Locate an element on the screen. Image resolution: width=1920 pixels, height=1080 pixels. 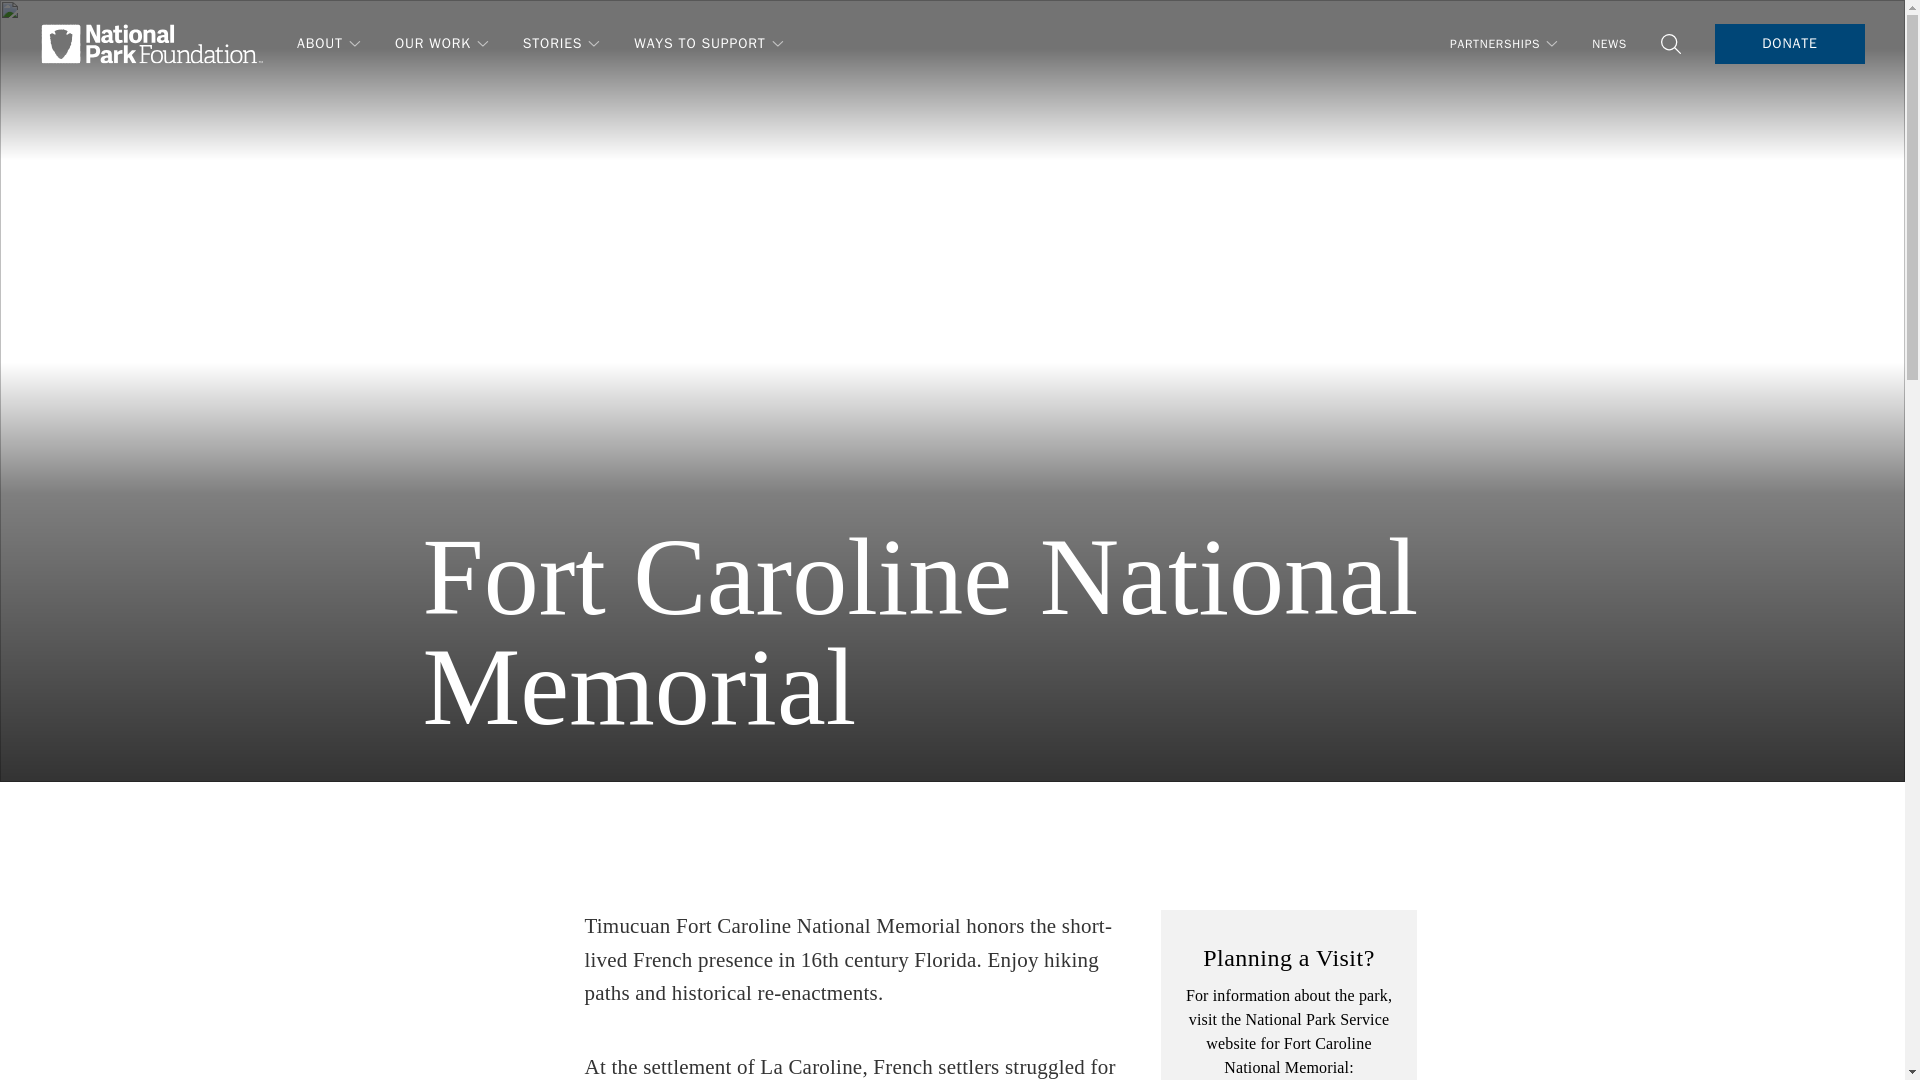
Toggle search bar is located at coordinates (1670, 44).